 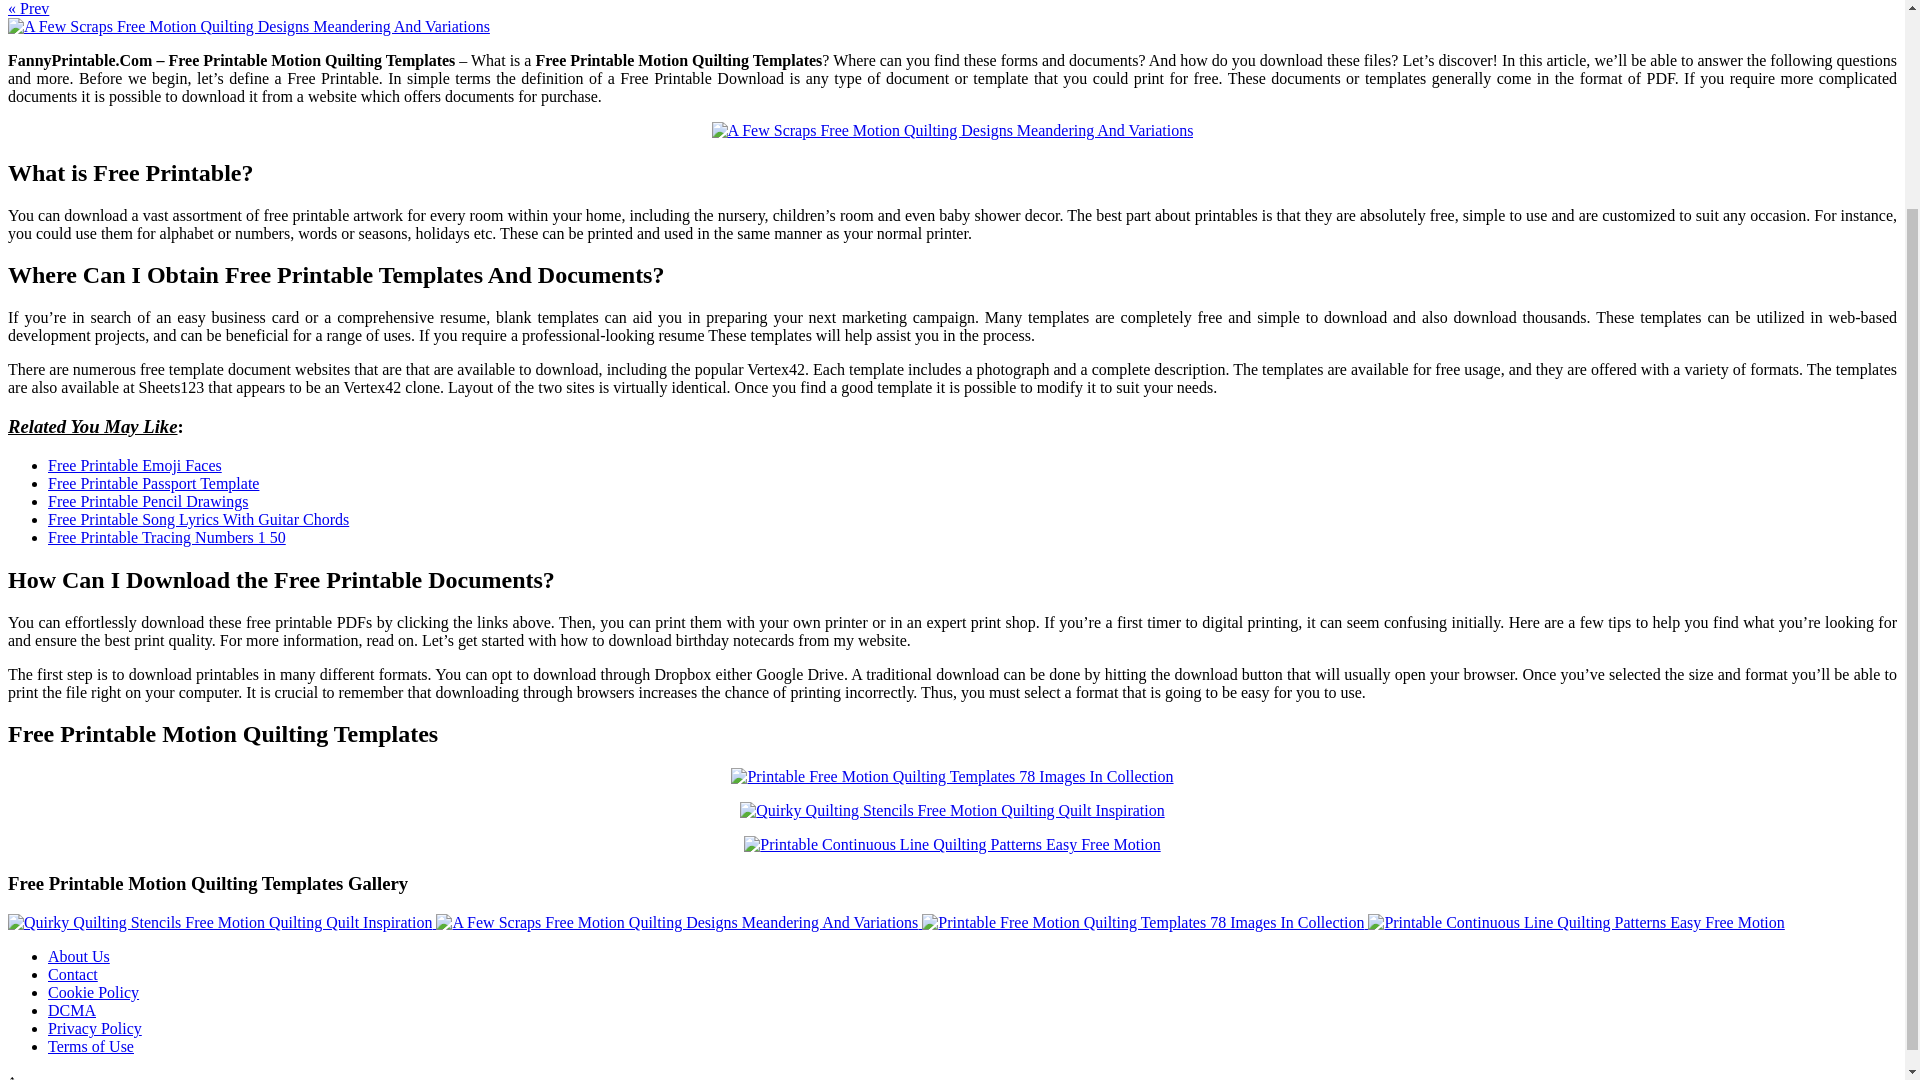 I want to click on Free Printable Pencil Drawings, so click(x=148, y=500).